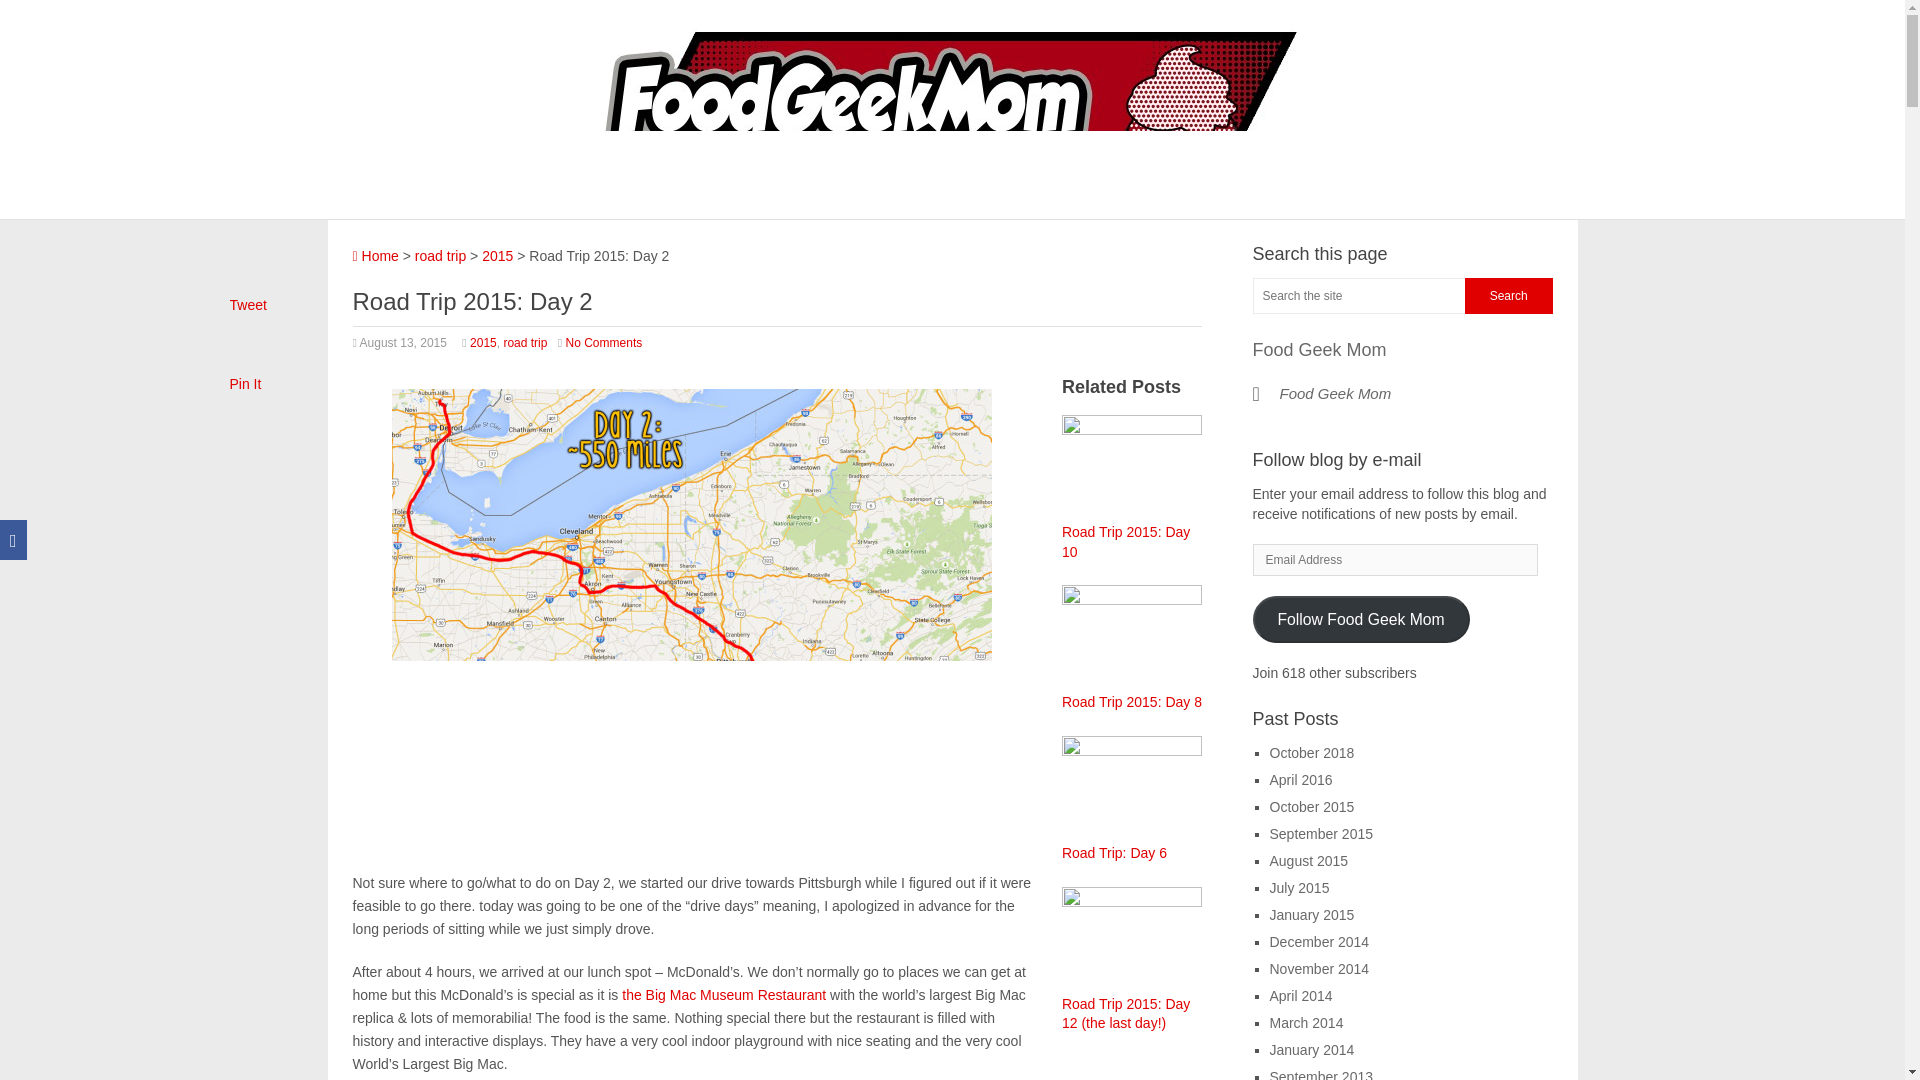  I want to click on No Comments, so click(604, 342).